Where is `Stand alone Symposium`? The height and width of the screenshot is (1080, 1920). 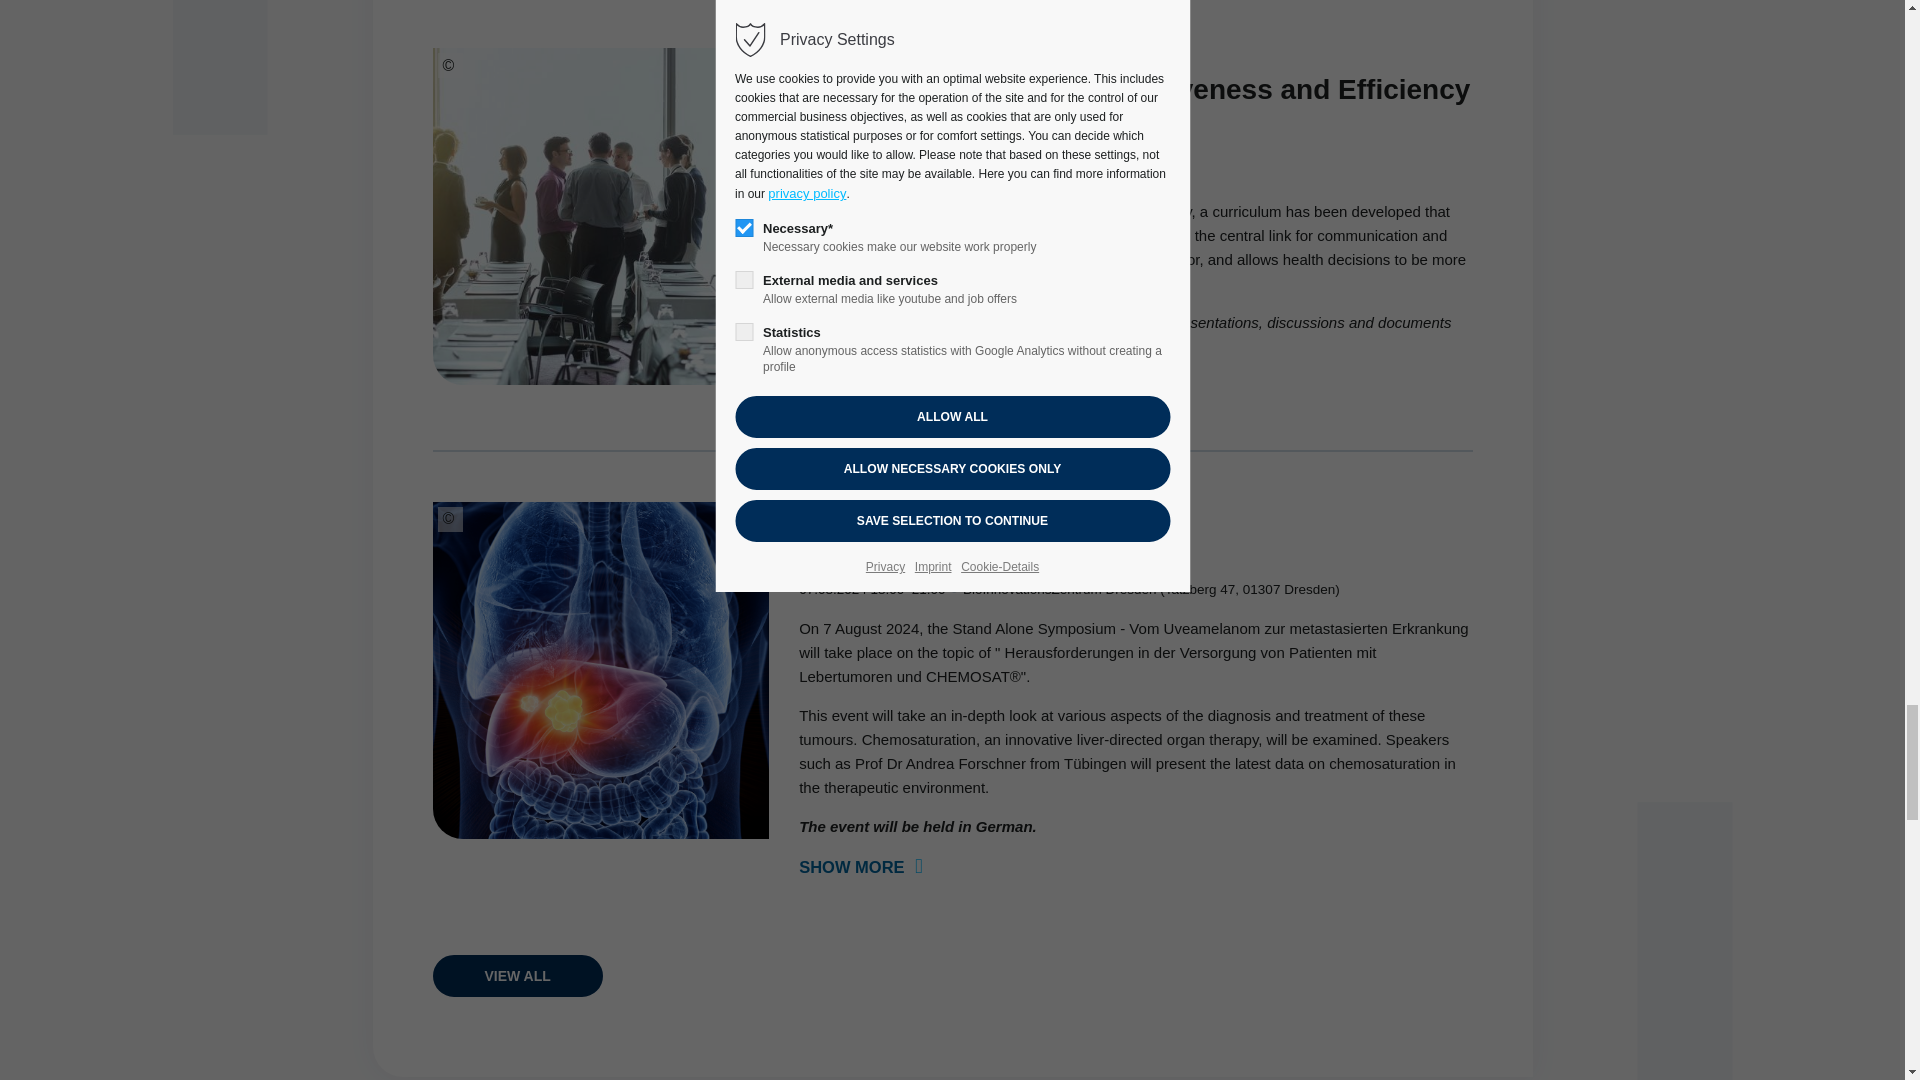
Stand alone Symposium is located at coordinates (960, 544).